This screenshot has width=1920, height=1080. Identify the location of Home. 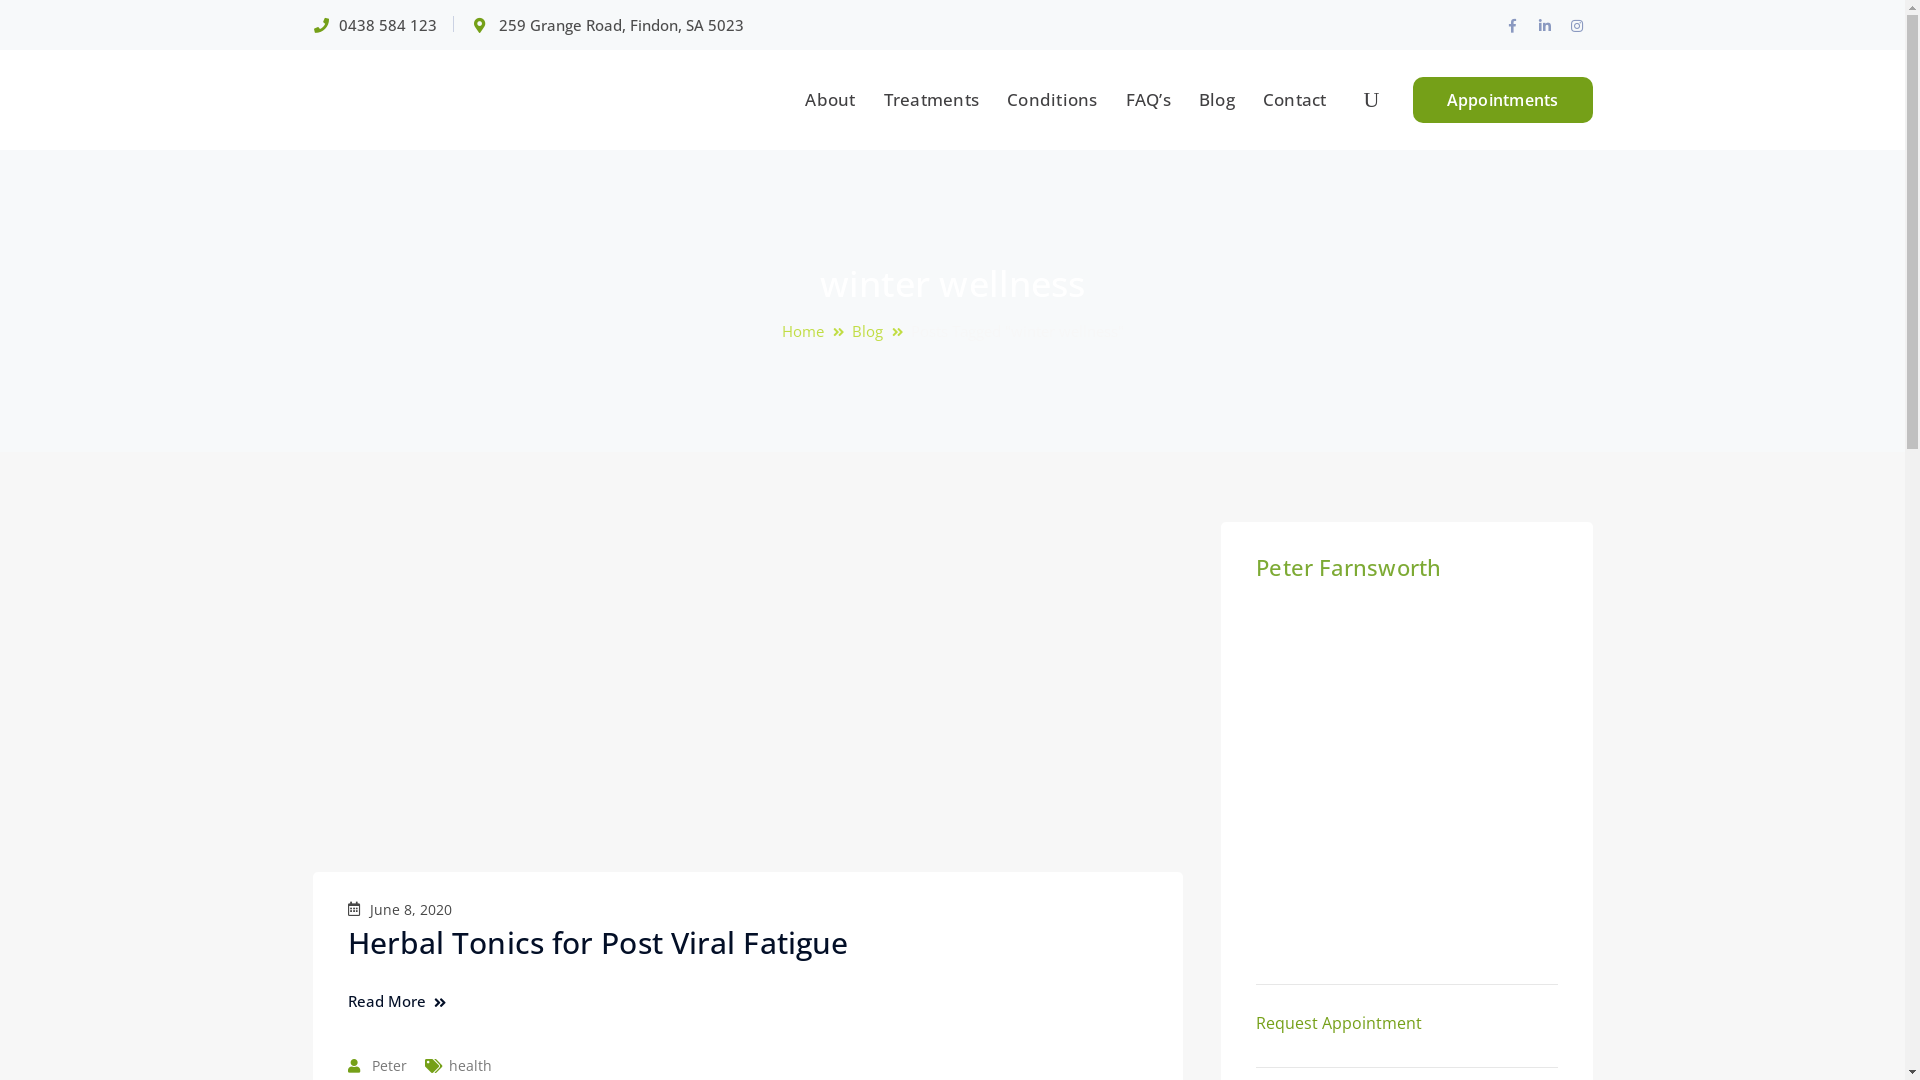
(817, 332).